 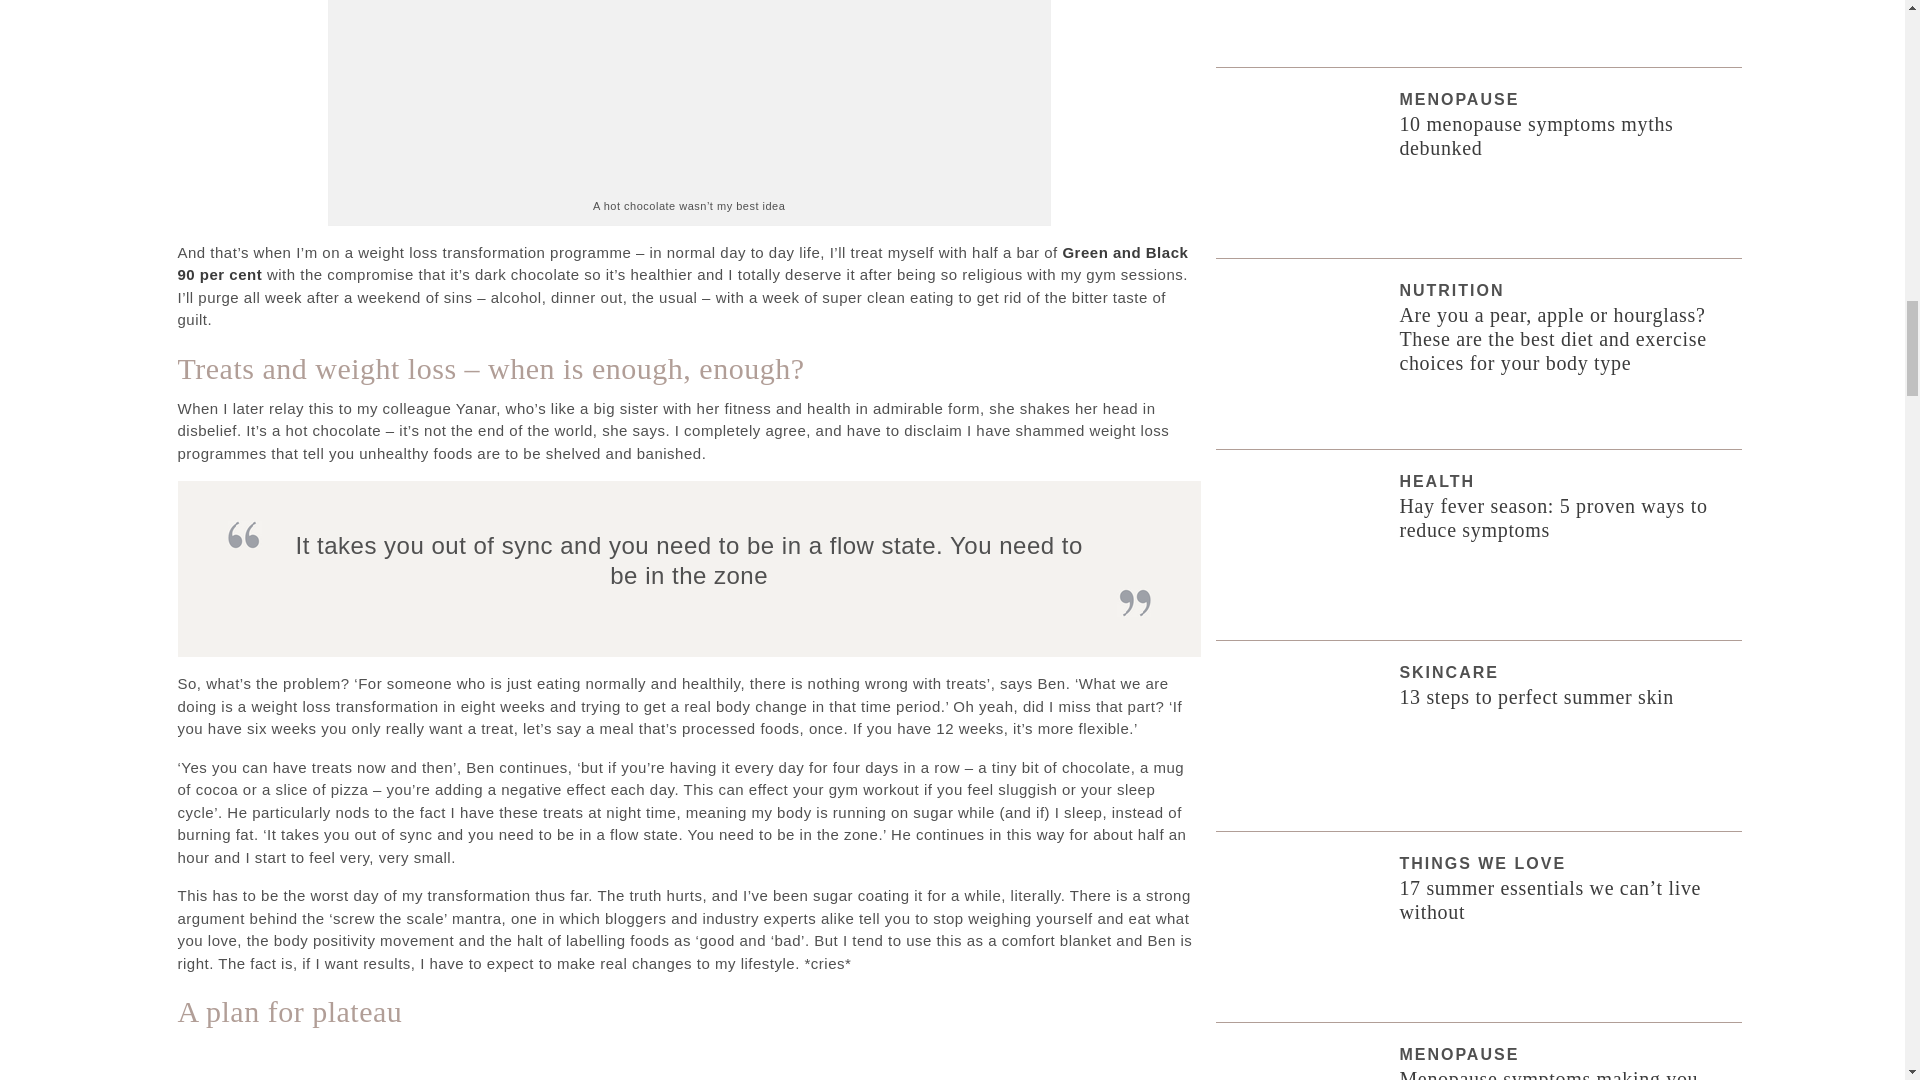 I want to click on Green and Black 90 per cent, so click(x=683, y=264).